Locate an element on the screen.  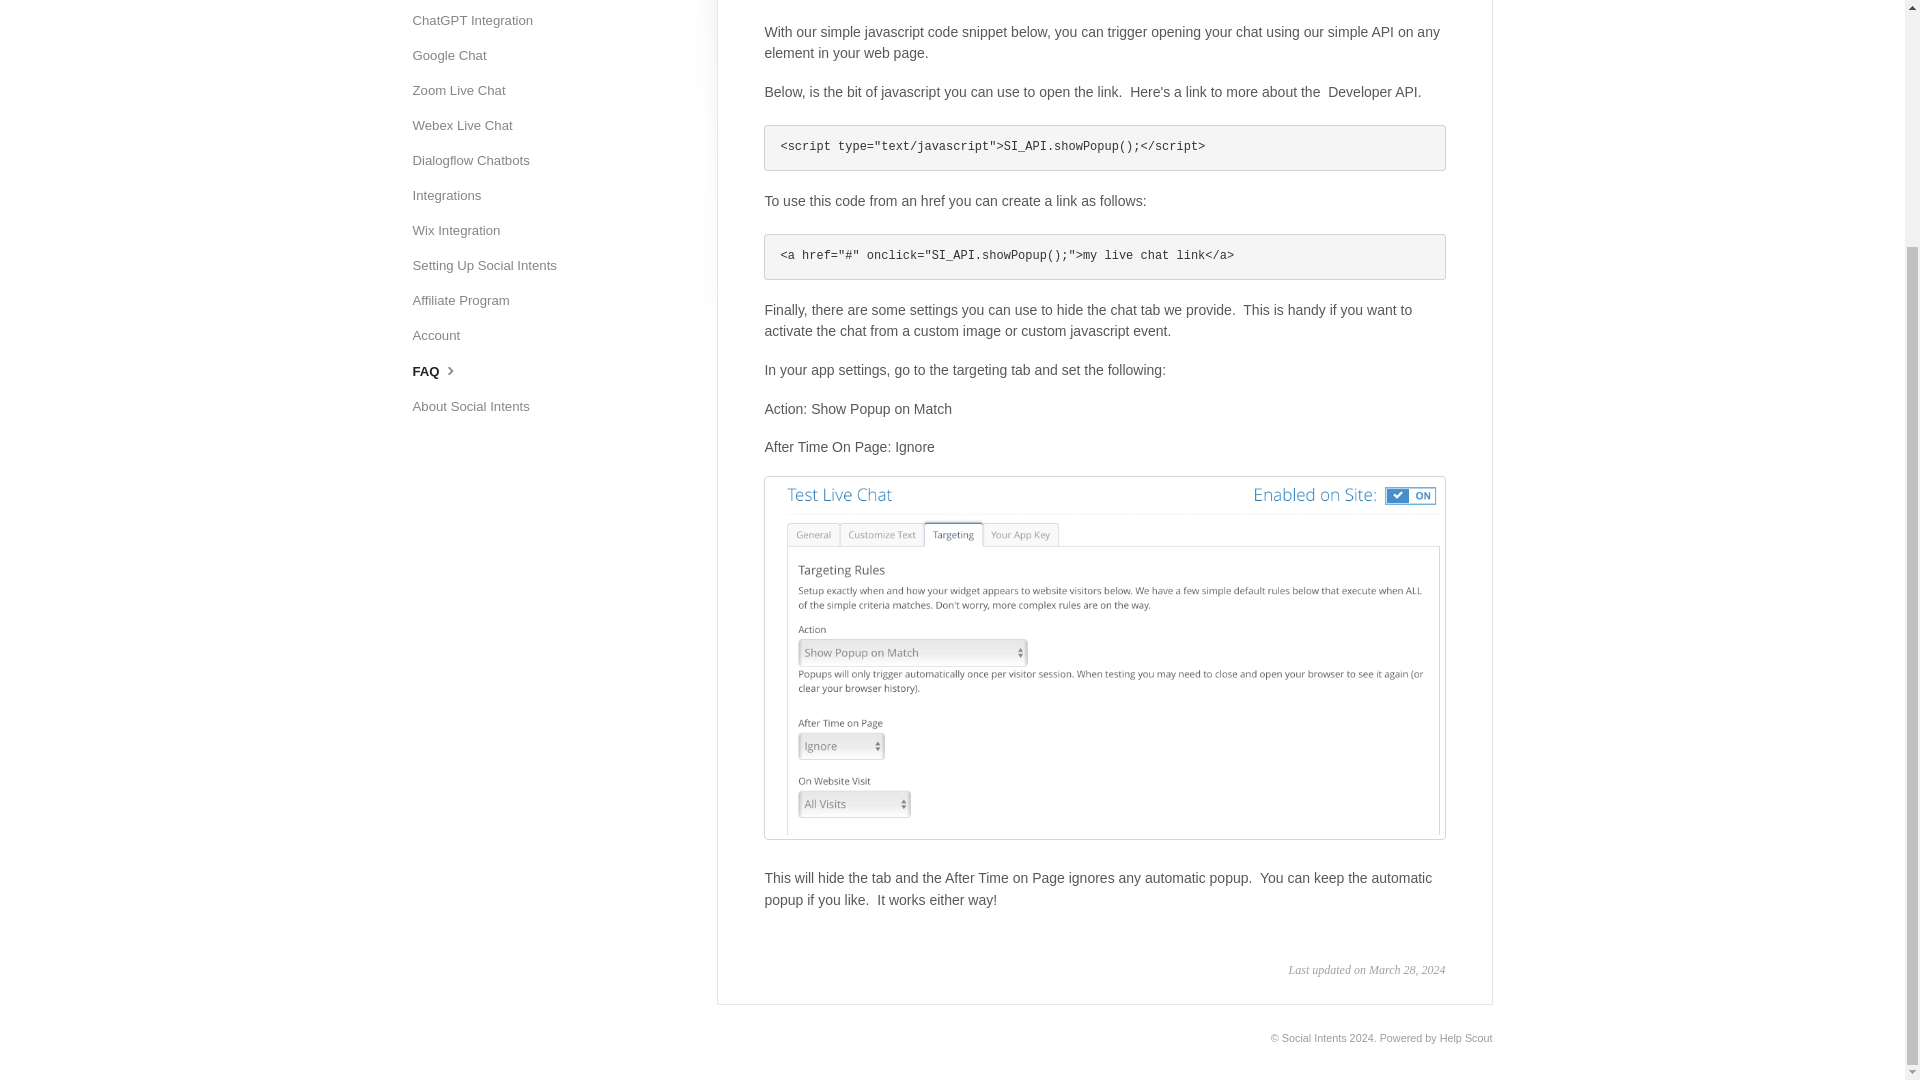
Account is located at coordinates (443, 336).